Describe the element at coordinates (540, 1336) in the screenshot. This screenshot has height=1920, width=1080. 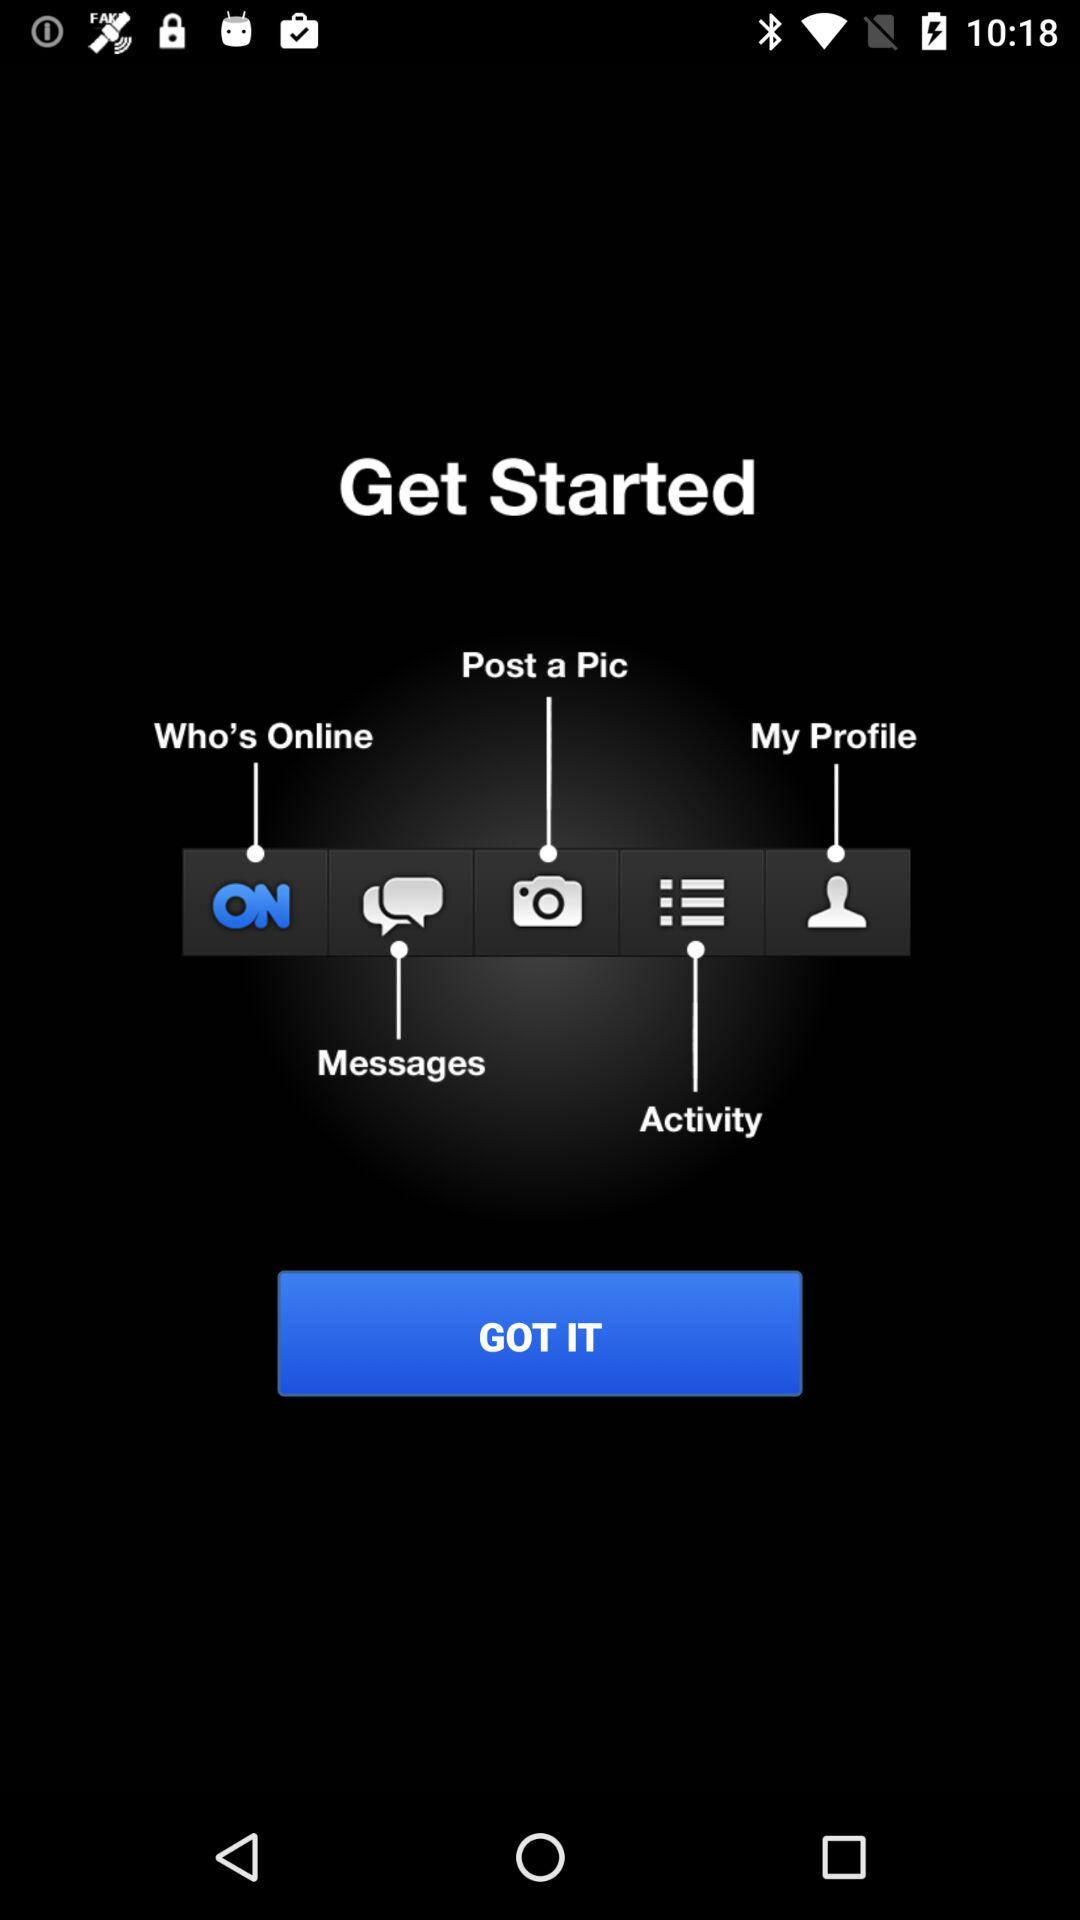
I see `jump until the got it icon` at that location.